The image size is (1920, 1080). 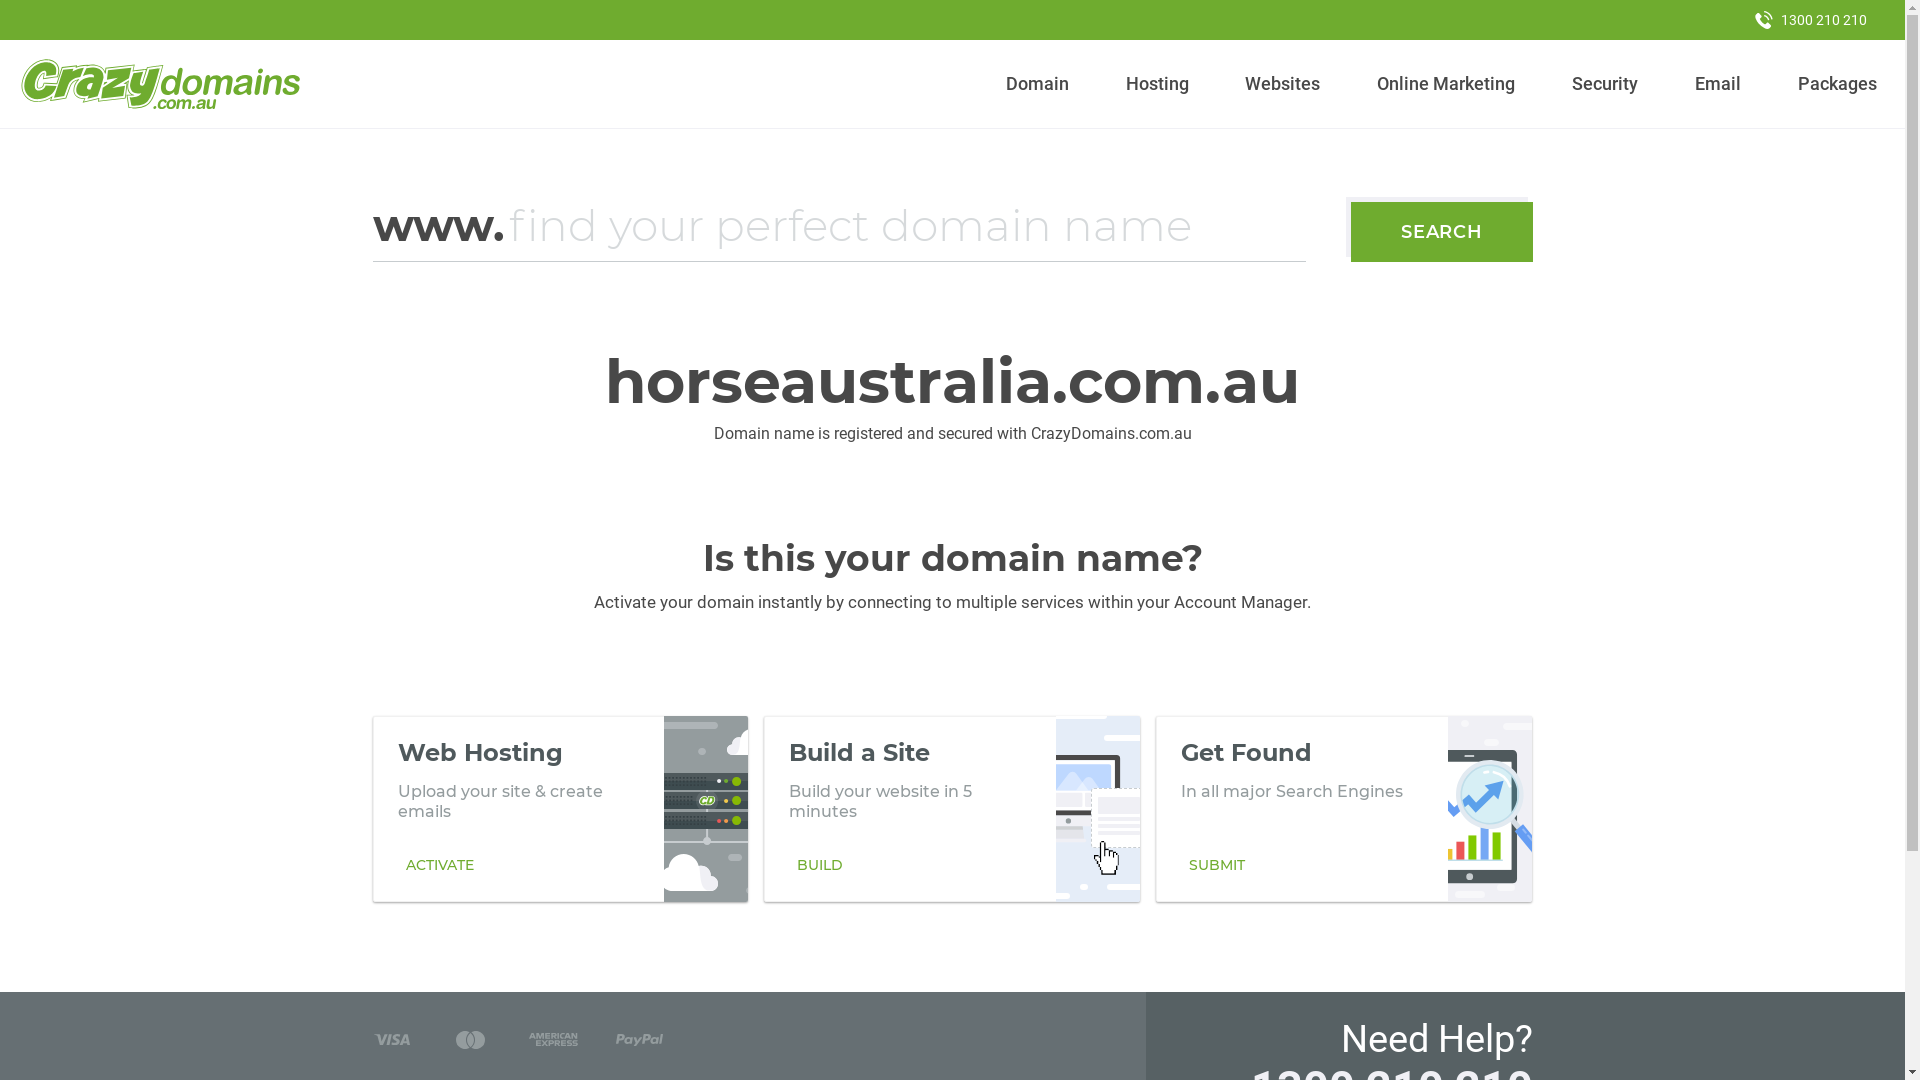 I want to click on Domain, so click(x=1038, y=84).